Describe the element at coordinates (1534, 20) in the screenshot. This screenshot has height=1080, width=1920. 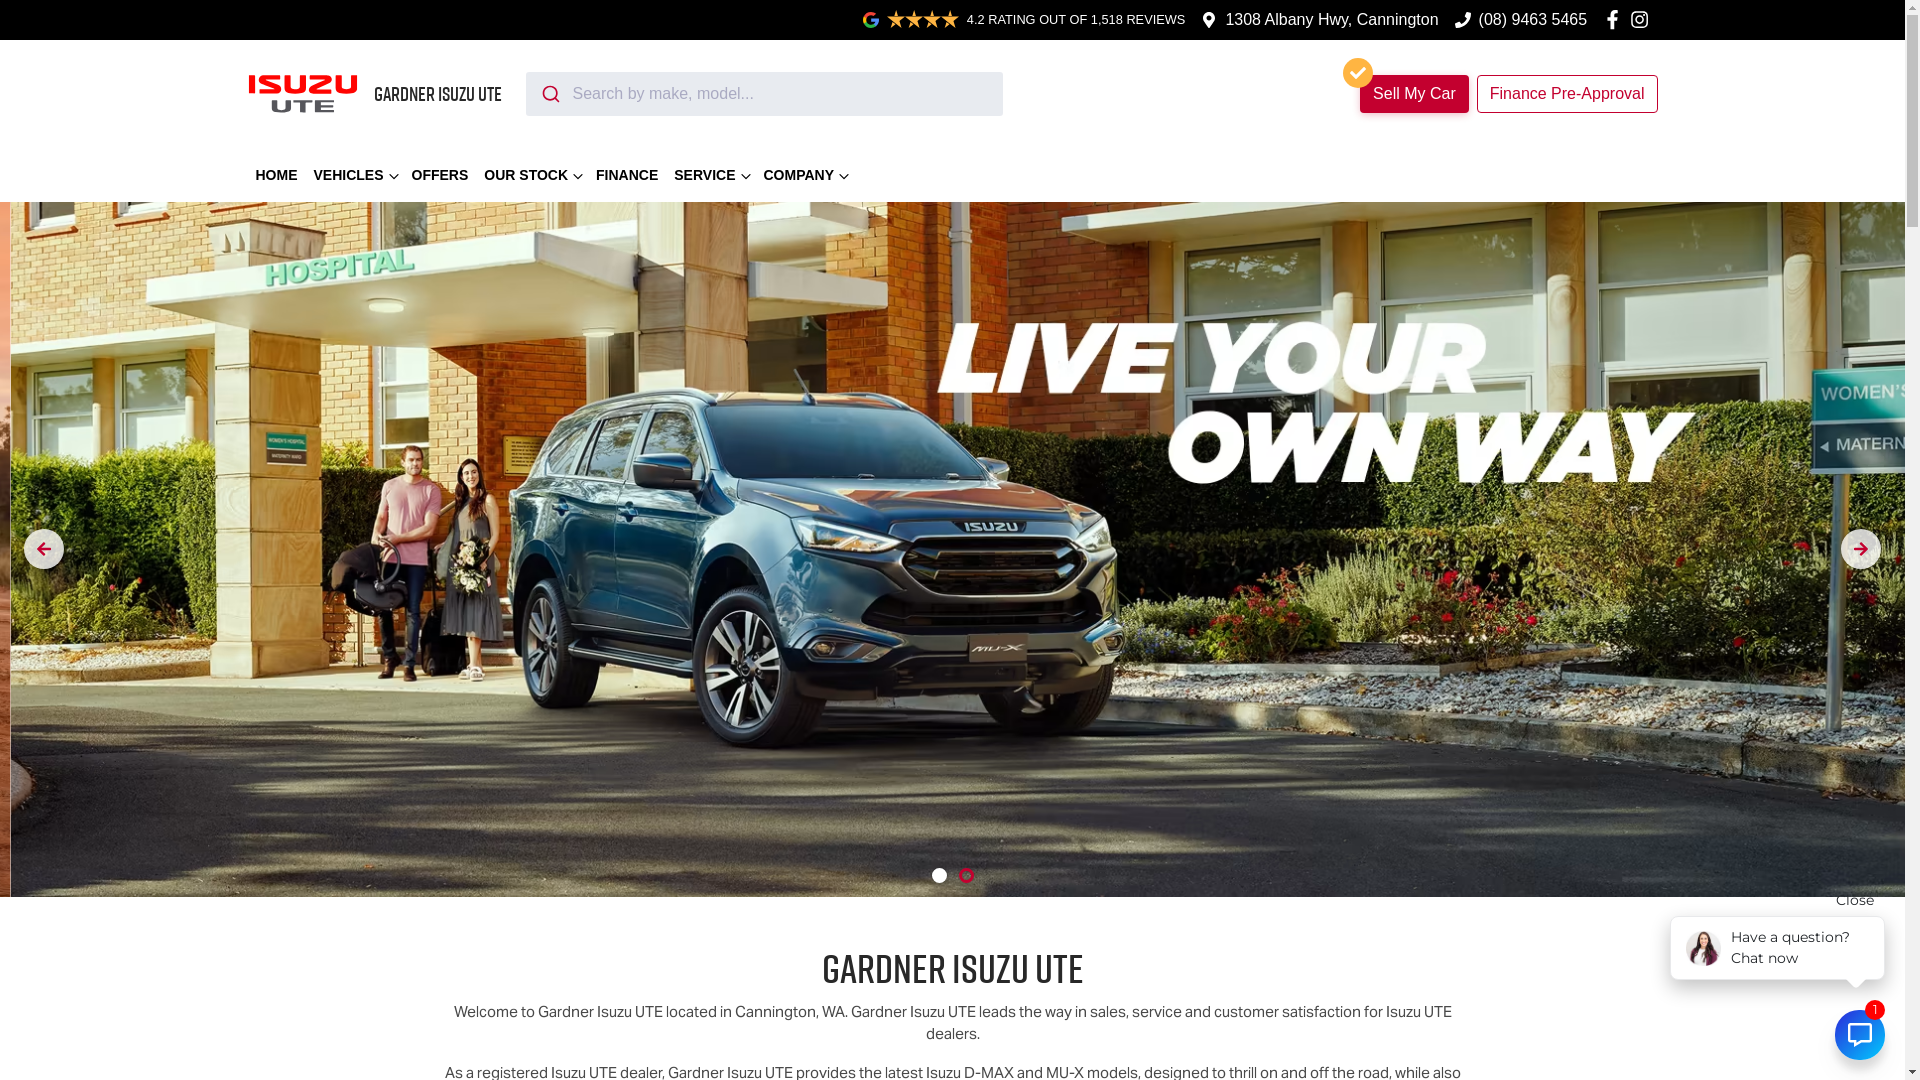
I see `(08) 9463 5465` at that location.